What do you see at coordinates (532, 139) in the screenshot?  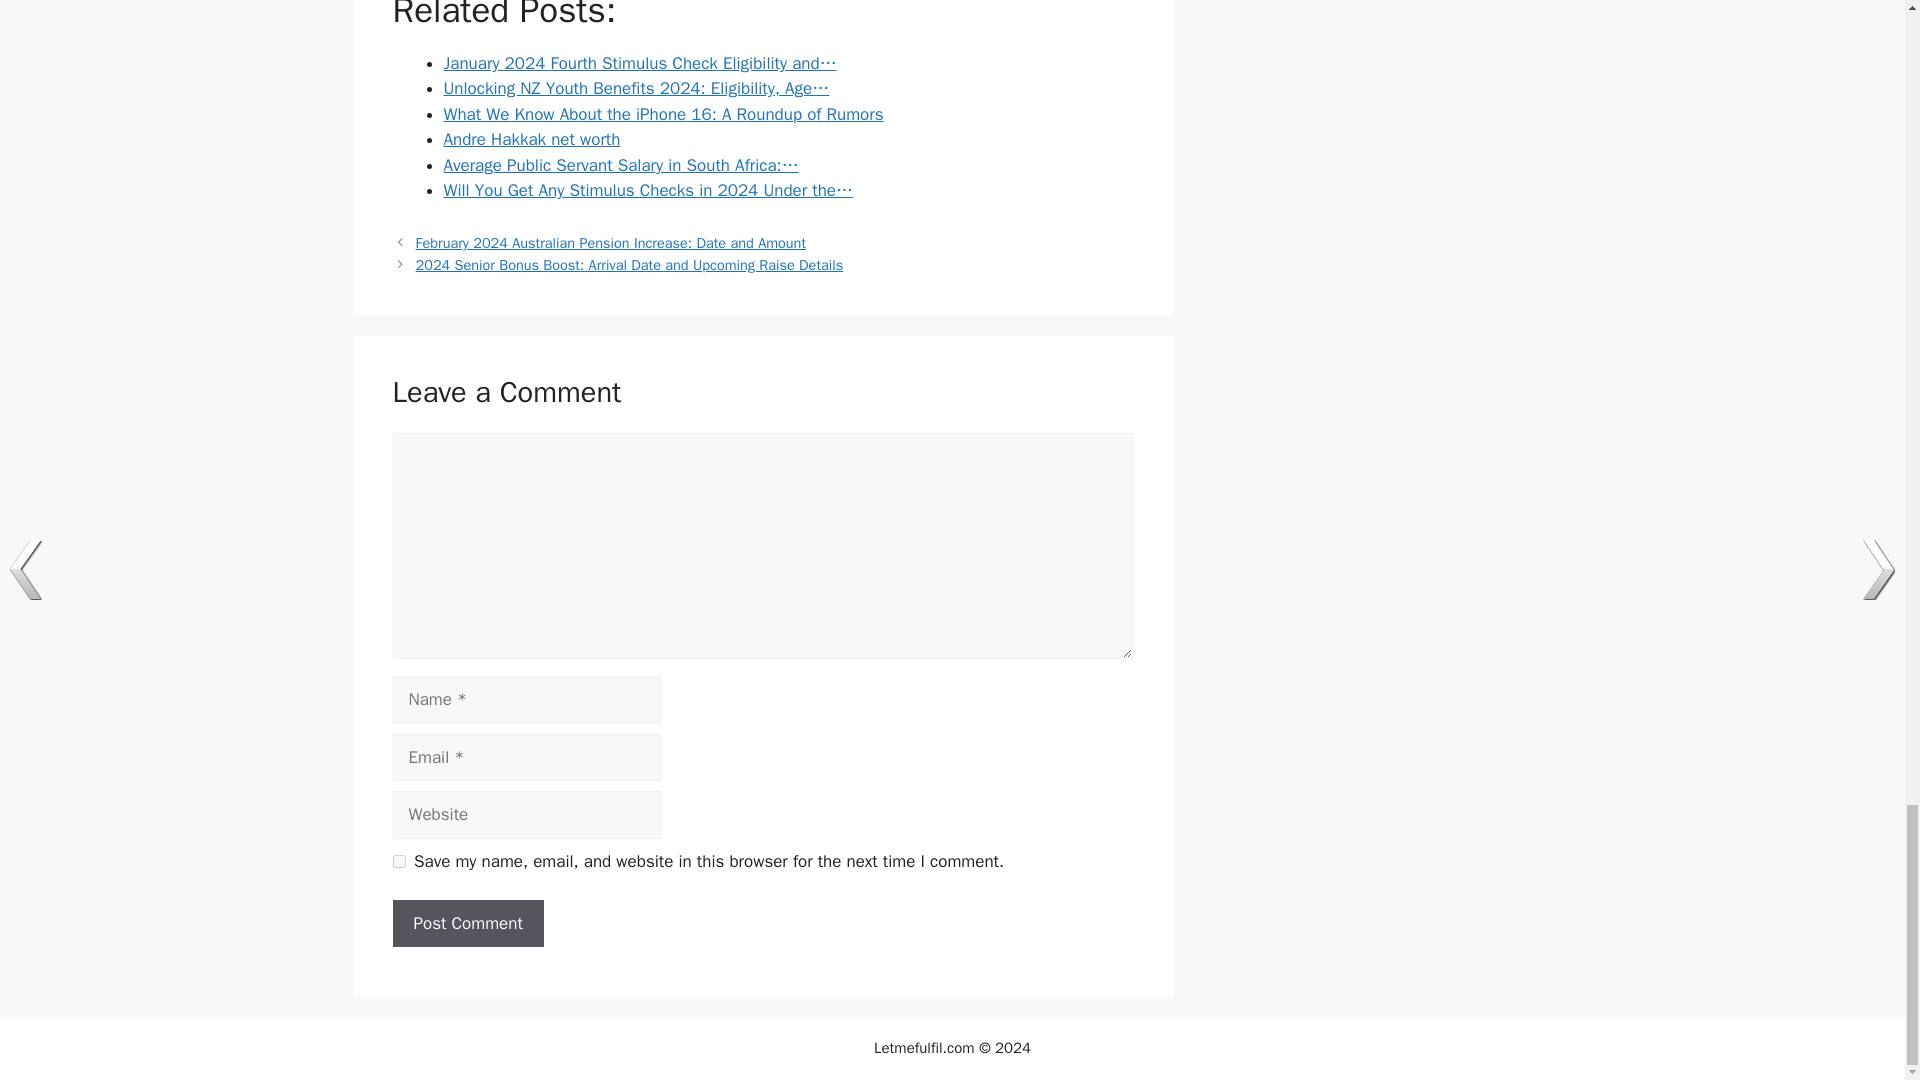 I see `Andre Hakkak net worth` at bounding box center [532, 139].